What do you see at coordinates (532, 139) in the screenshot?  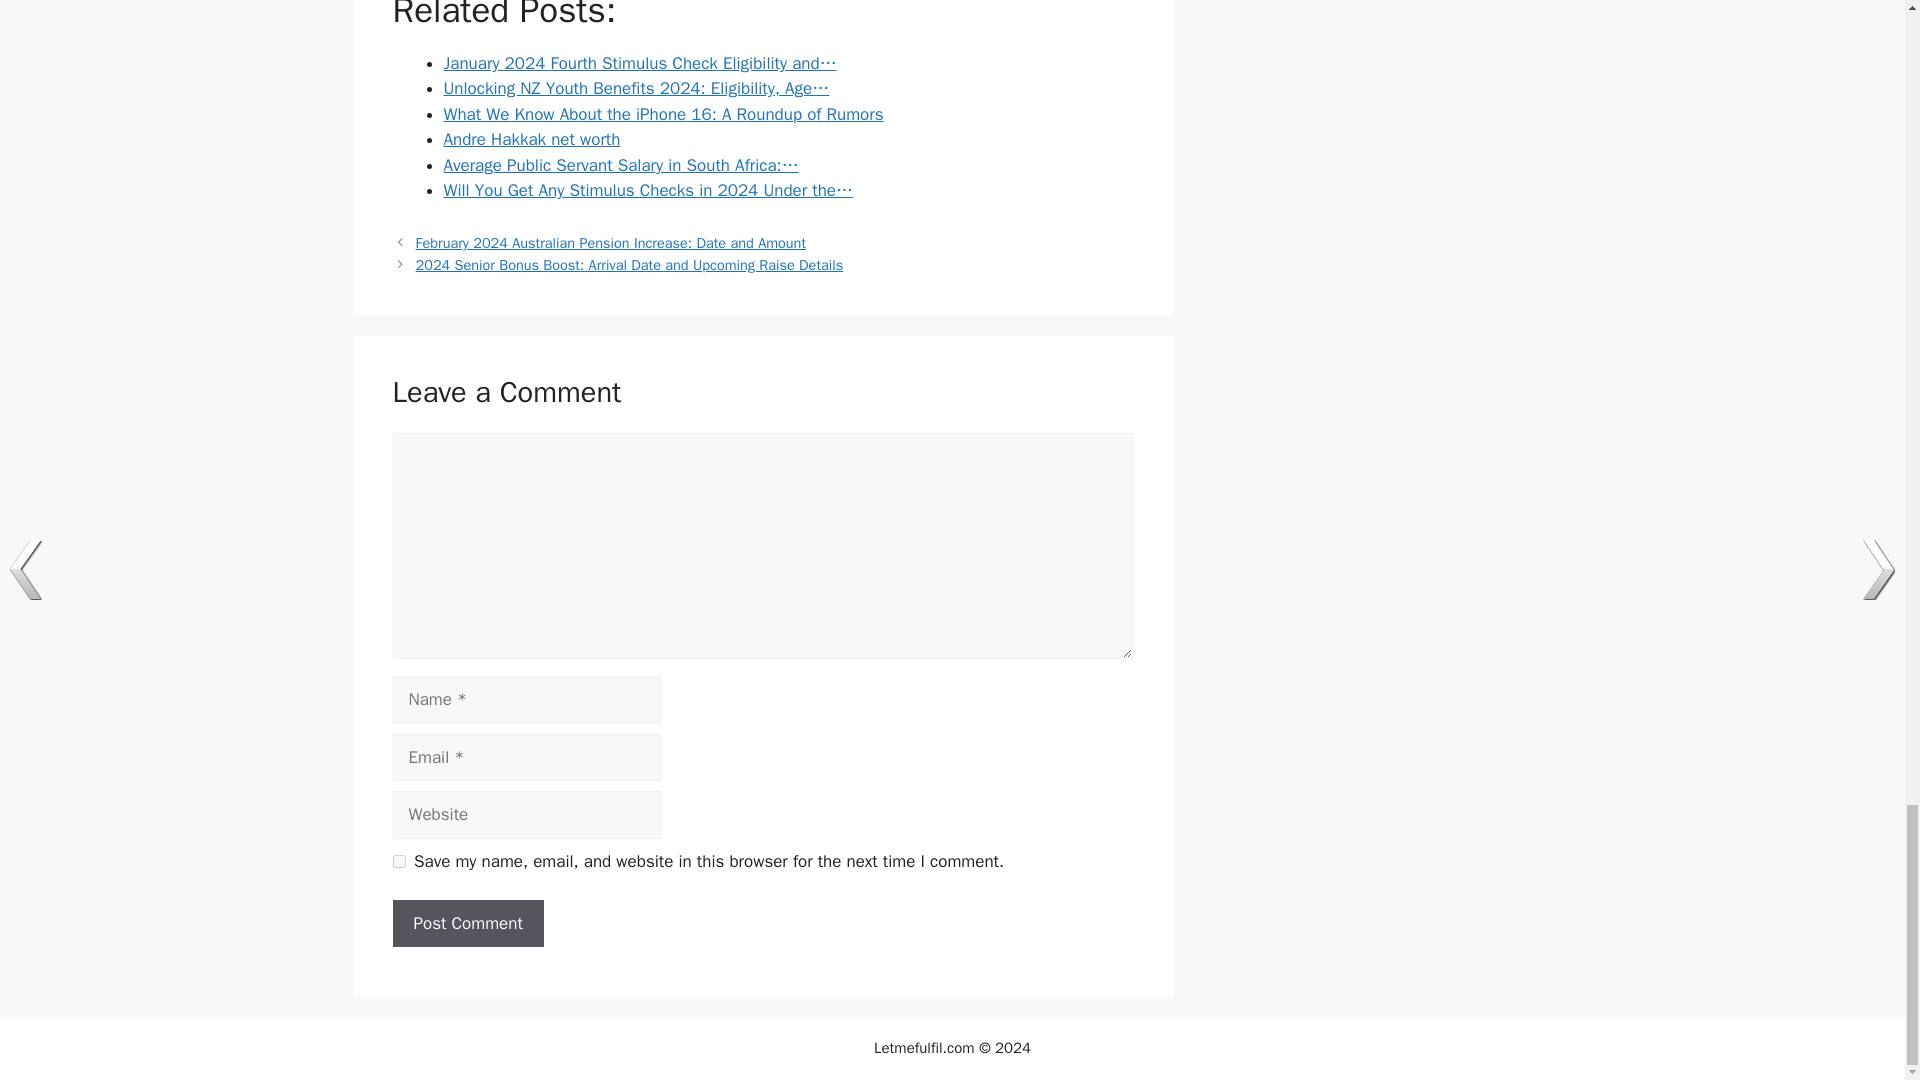 I see `Andre Hakkak net worth` at bounding box center [532, 139].